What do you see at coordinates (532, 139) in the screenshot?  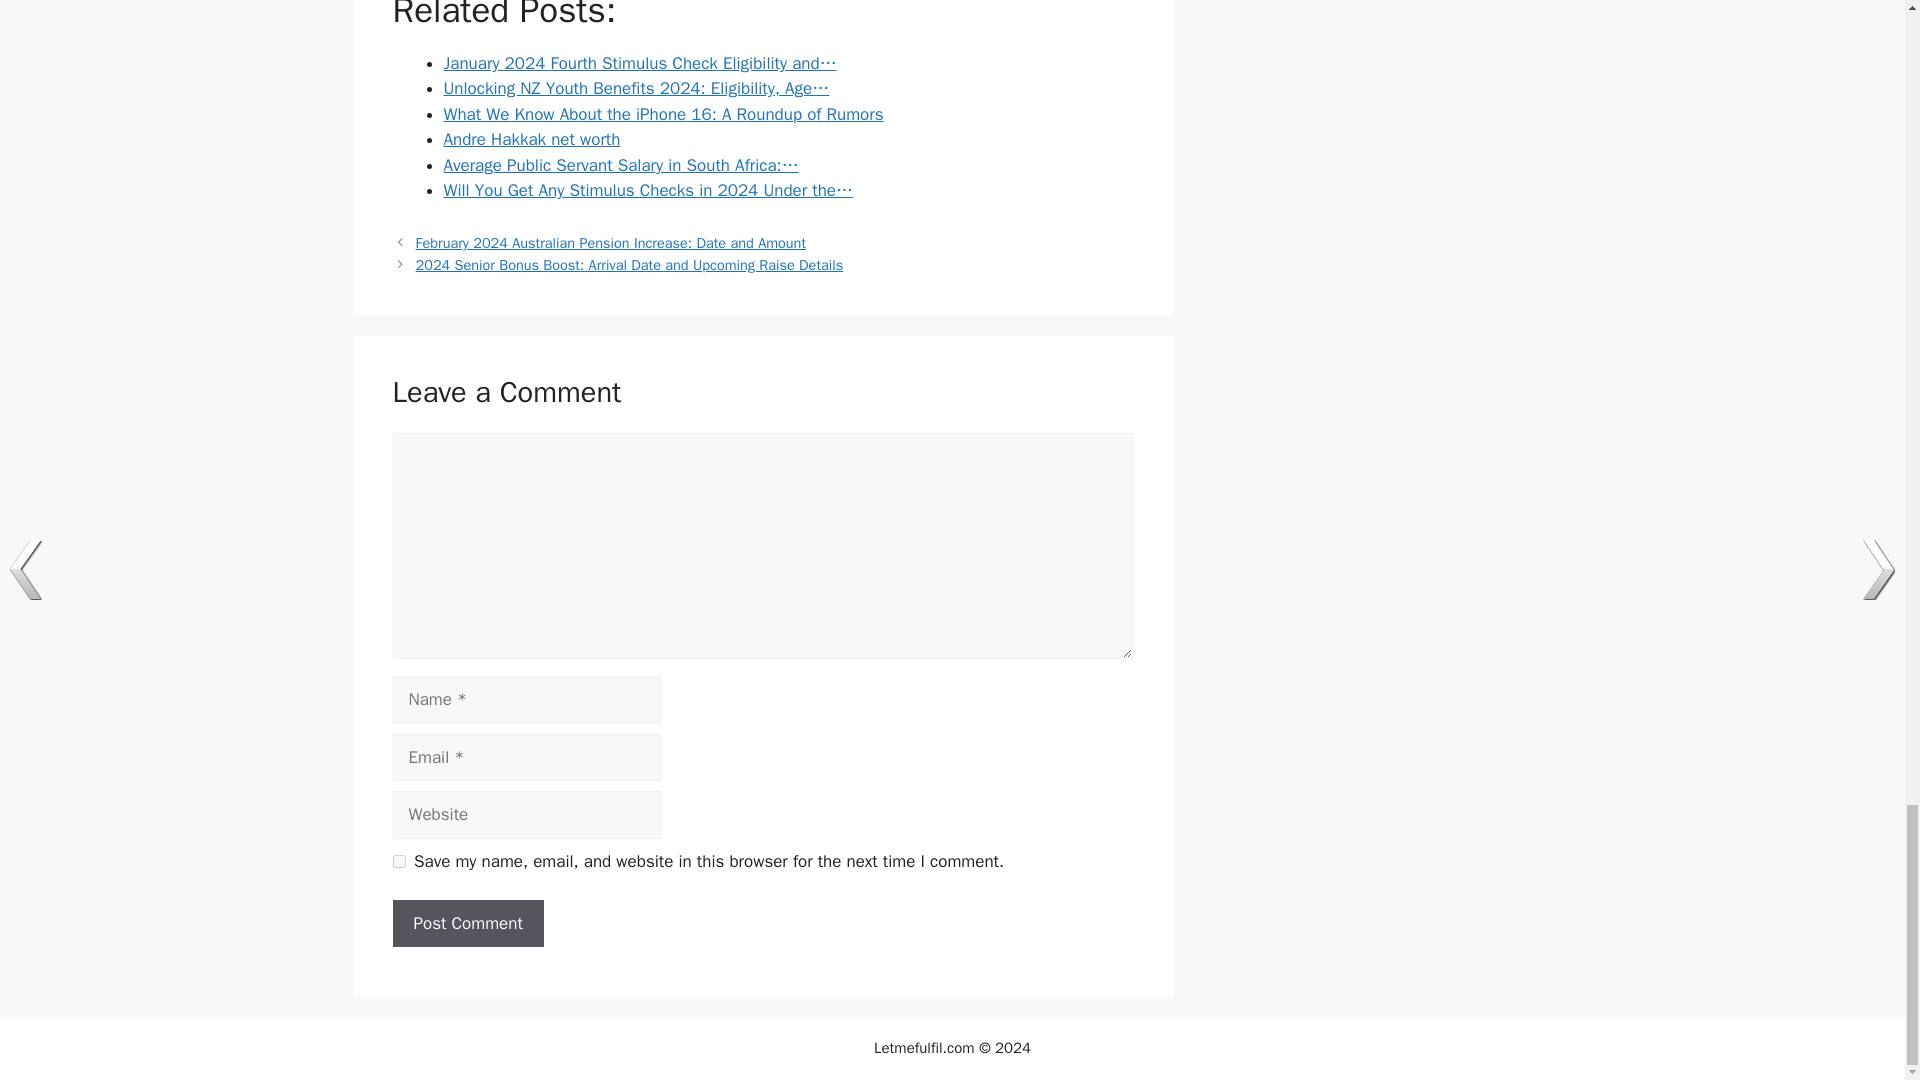 I see `Andre Hakkak net worth` at bounding box center [532, 139].